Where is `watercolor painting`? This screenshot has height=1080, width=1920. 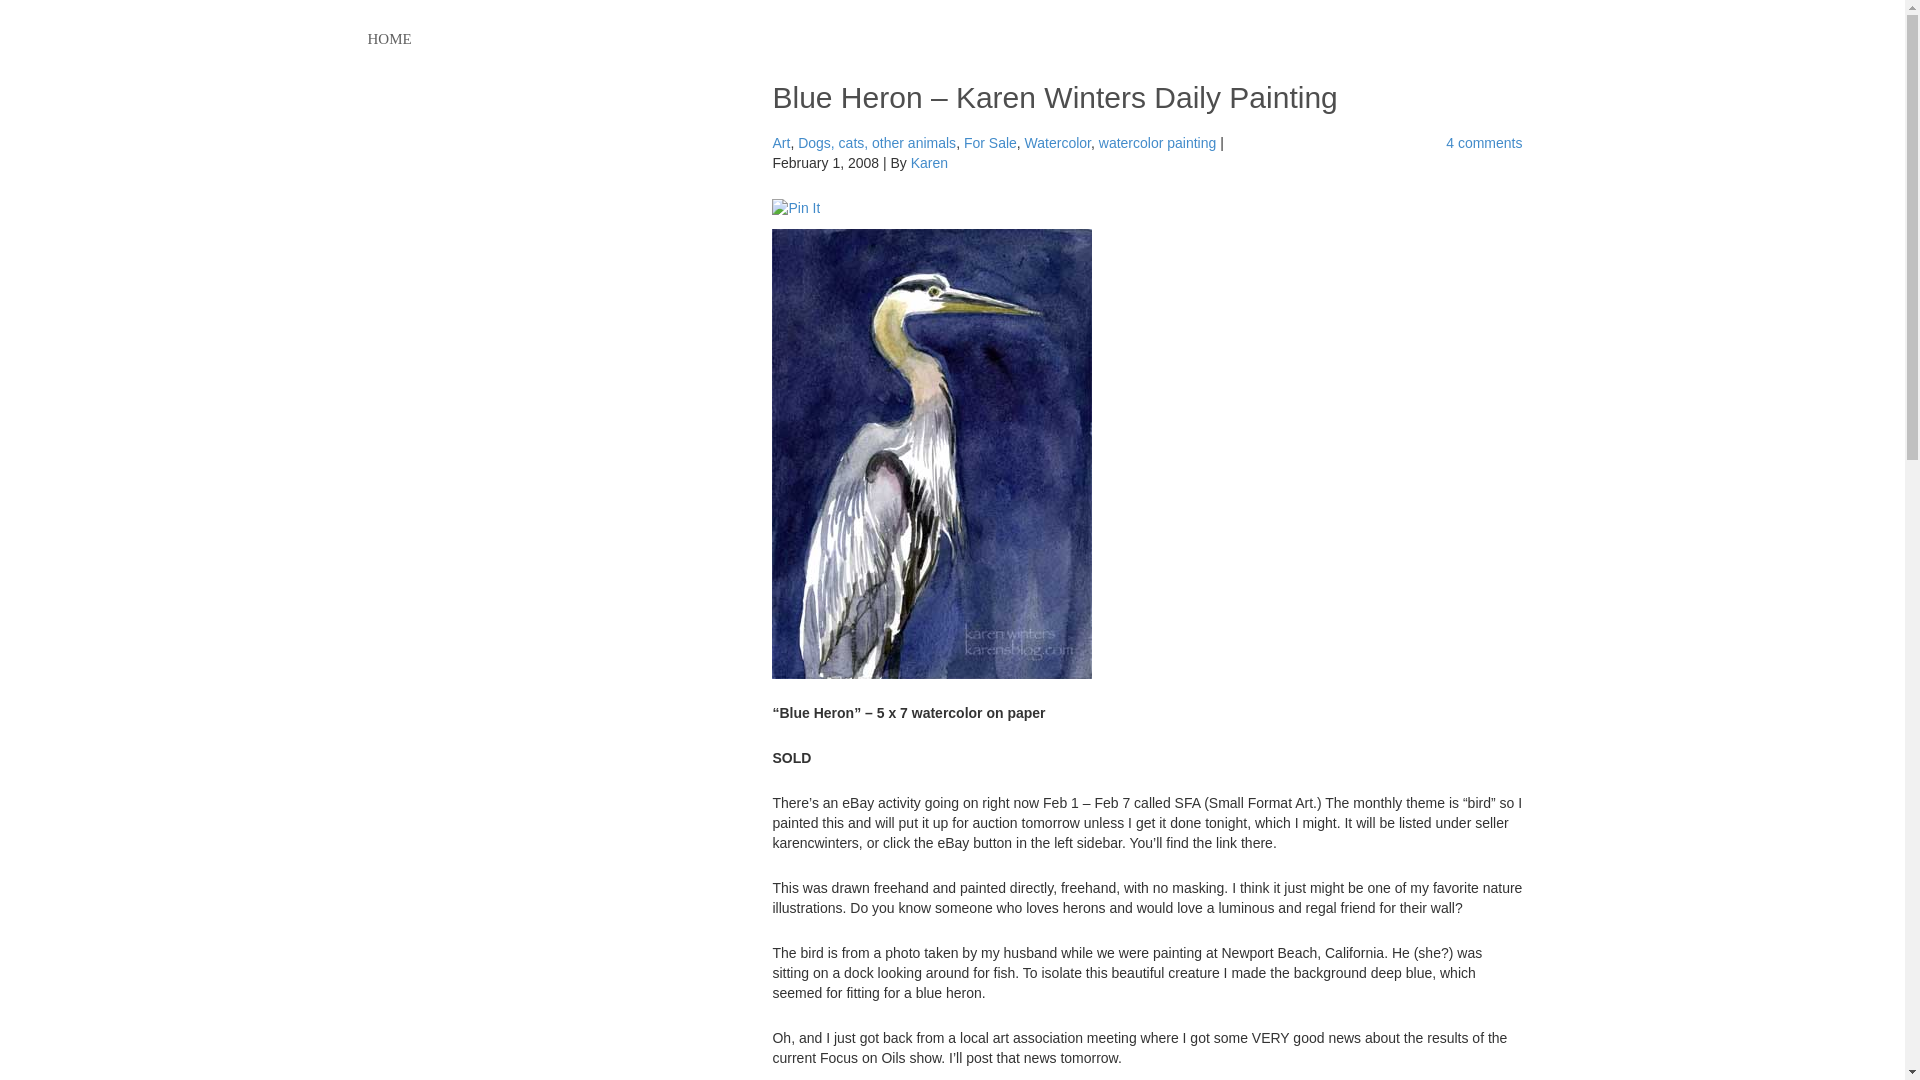 watercolor painting is located at coordinates (1158, 143).